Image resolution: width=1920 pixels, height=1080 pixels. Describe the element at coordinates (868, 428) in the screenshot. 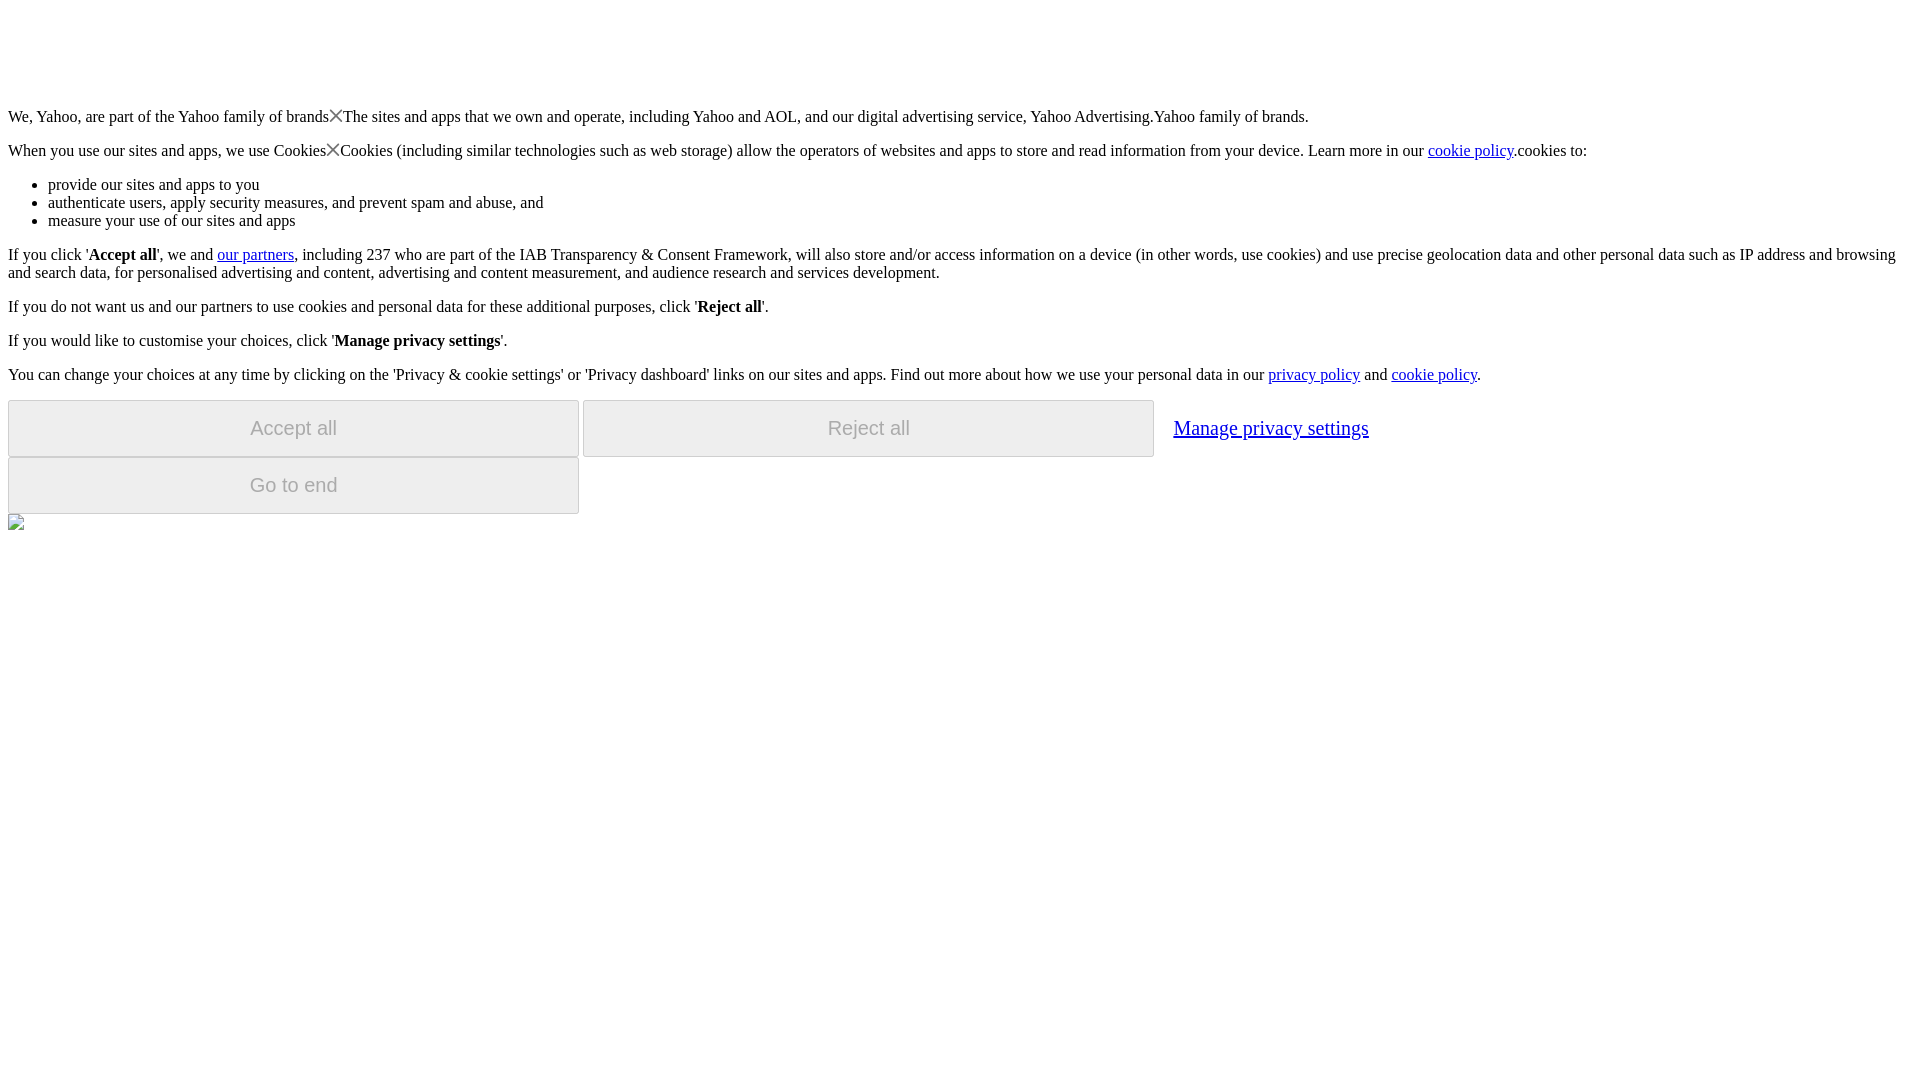

I see `Reject all` at that location.